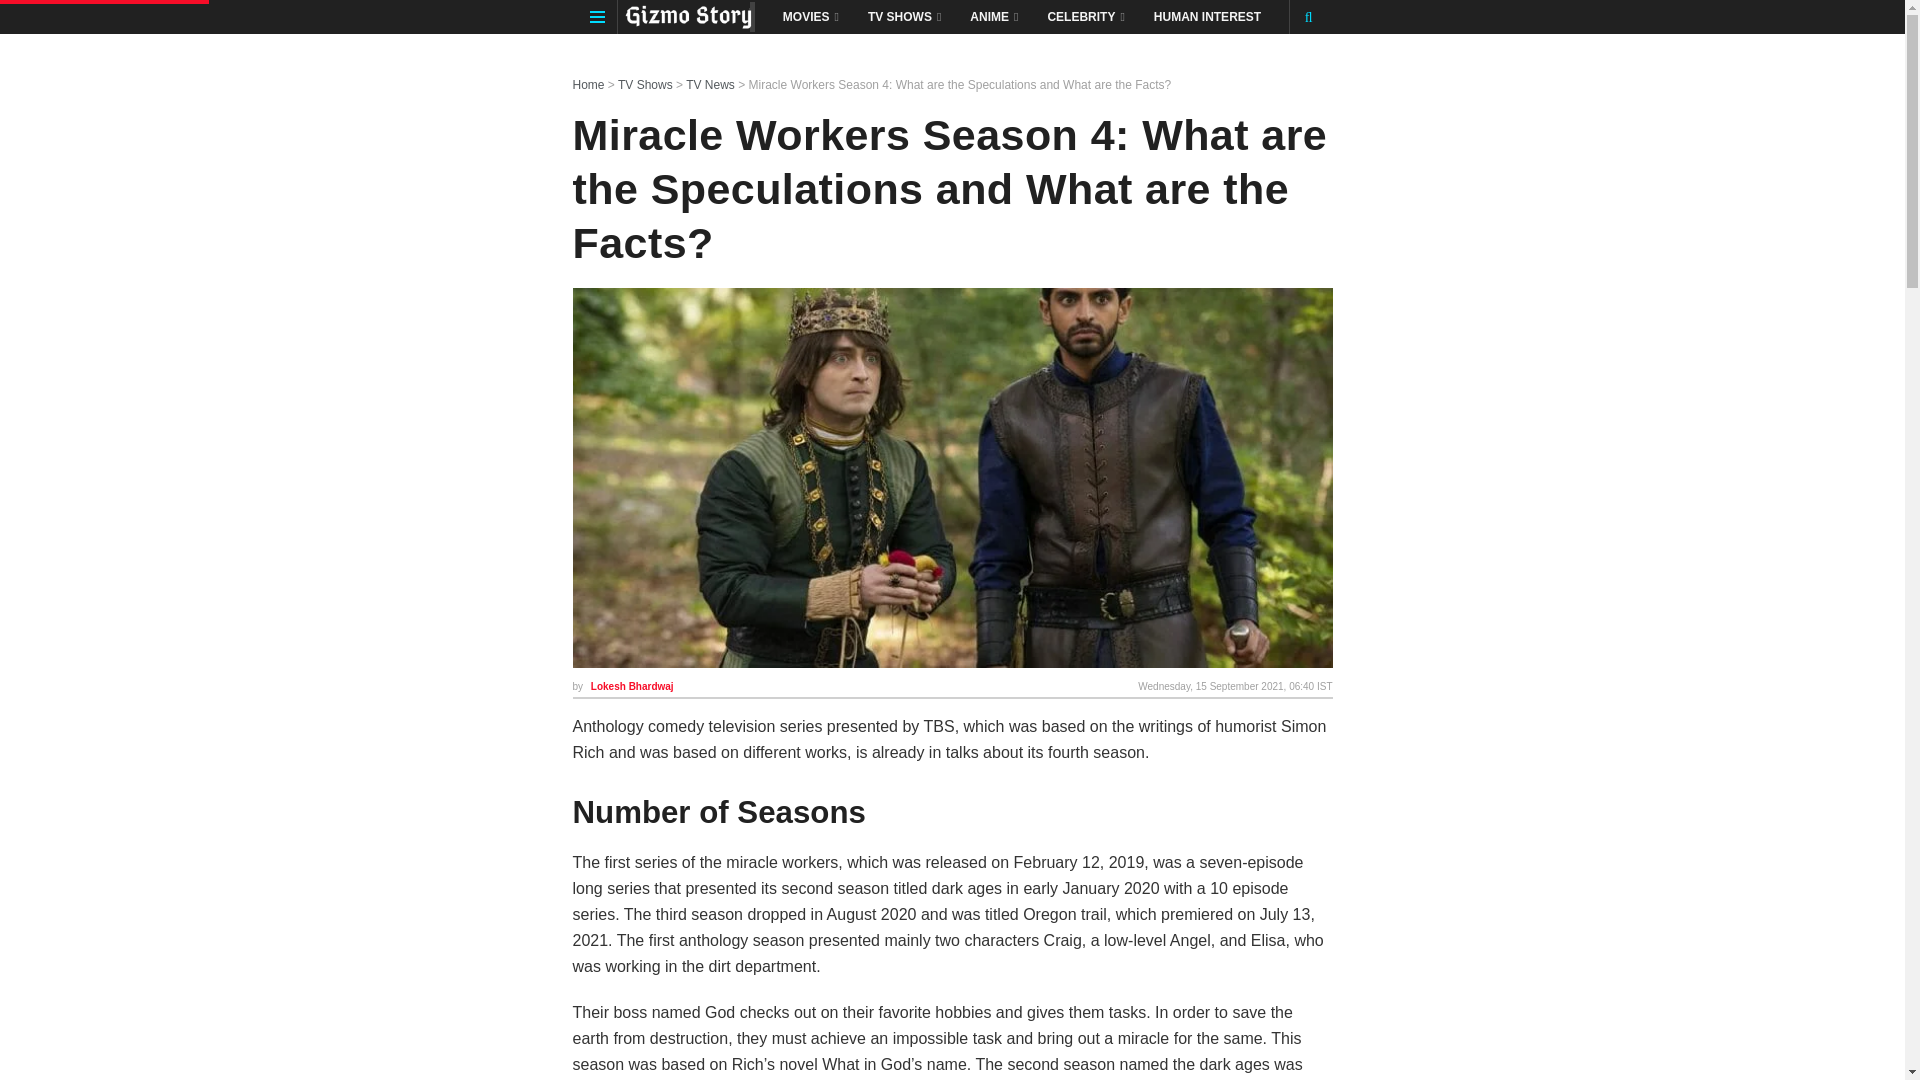 This screenshot has width=1920, height=1080. What do you see at coordinates (1084, 16) in the screenshot?
I see `CELEBRITY` at bounding box center [1084, 16].